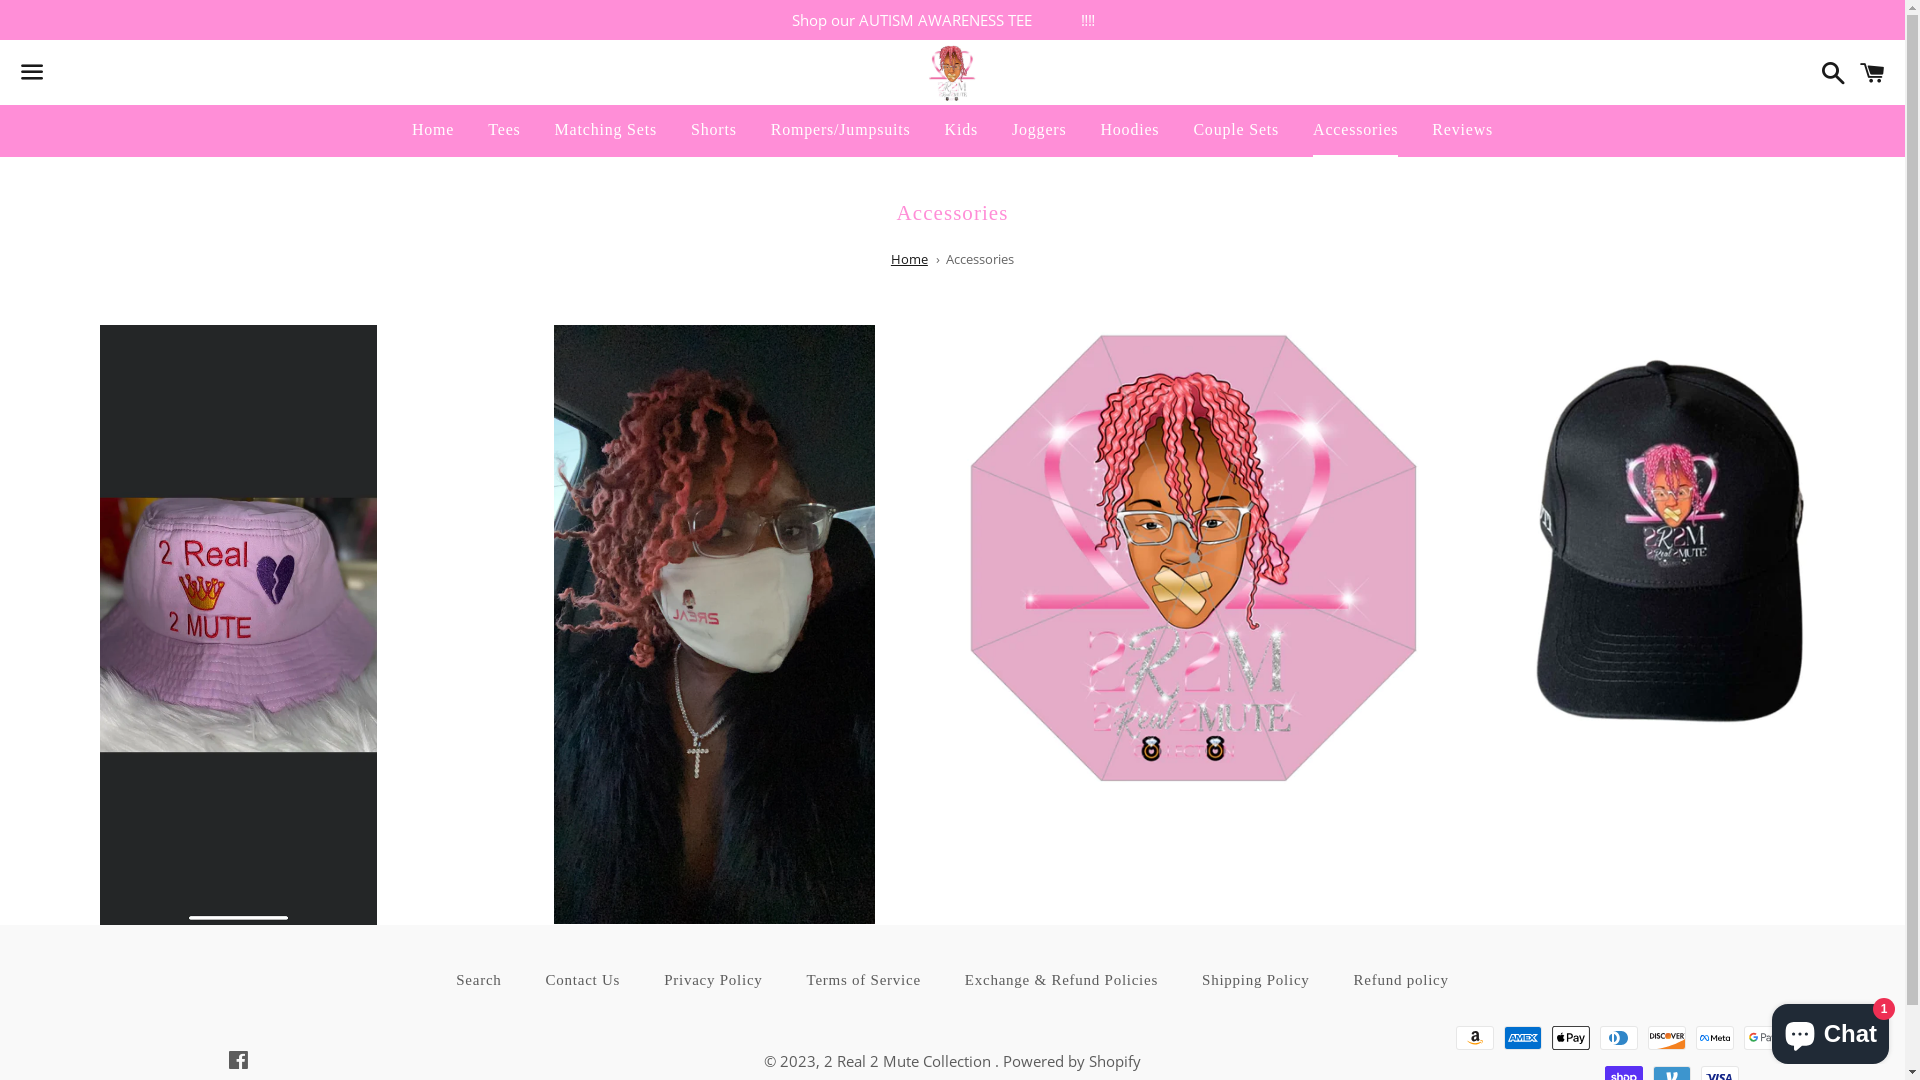 The height and width of the screenshot is (1080, 1920). Describe the element at coordinates (980, 259) in the screenshot. I see `Accessories` at that location.